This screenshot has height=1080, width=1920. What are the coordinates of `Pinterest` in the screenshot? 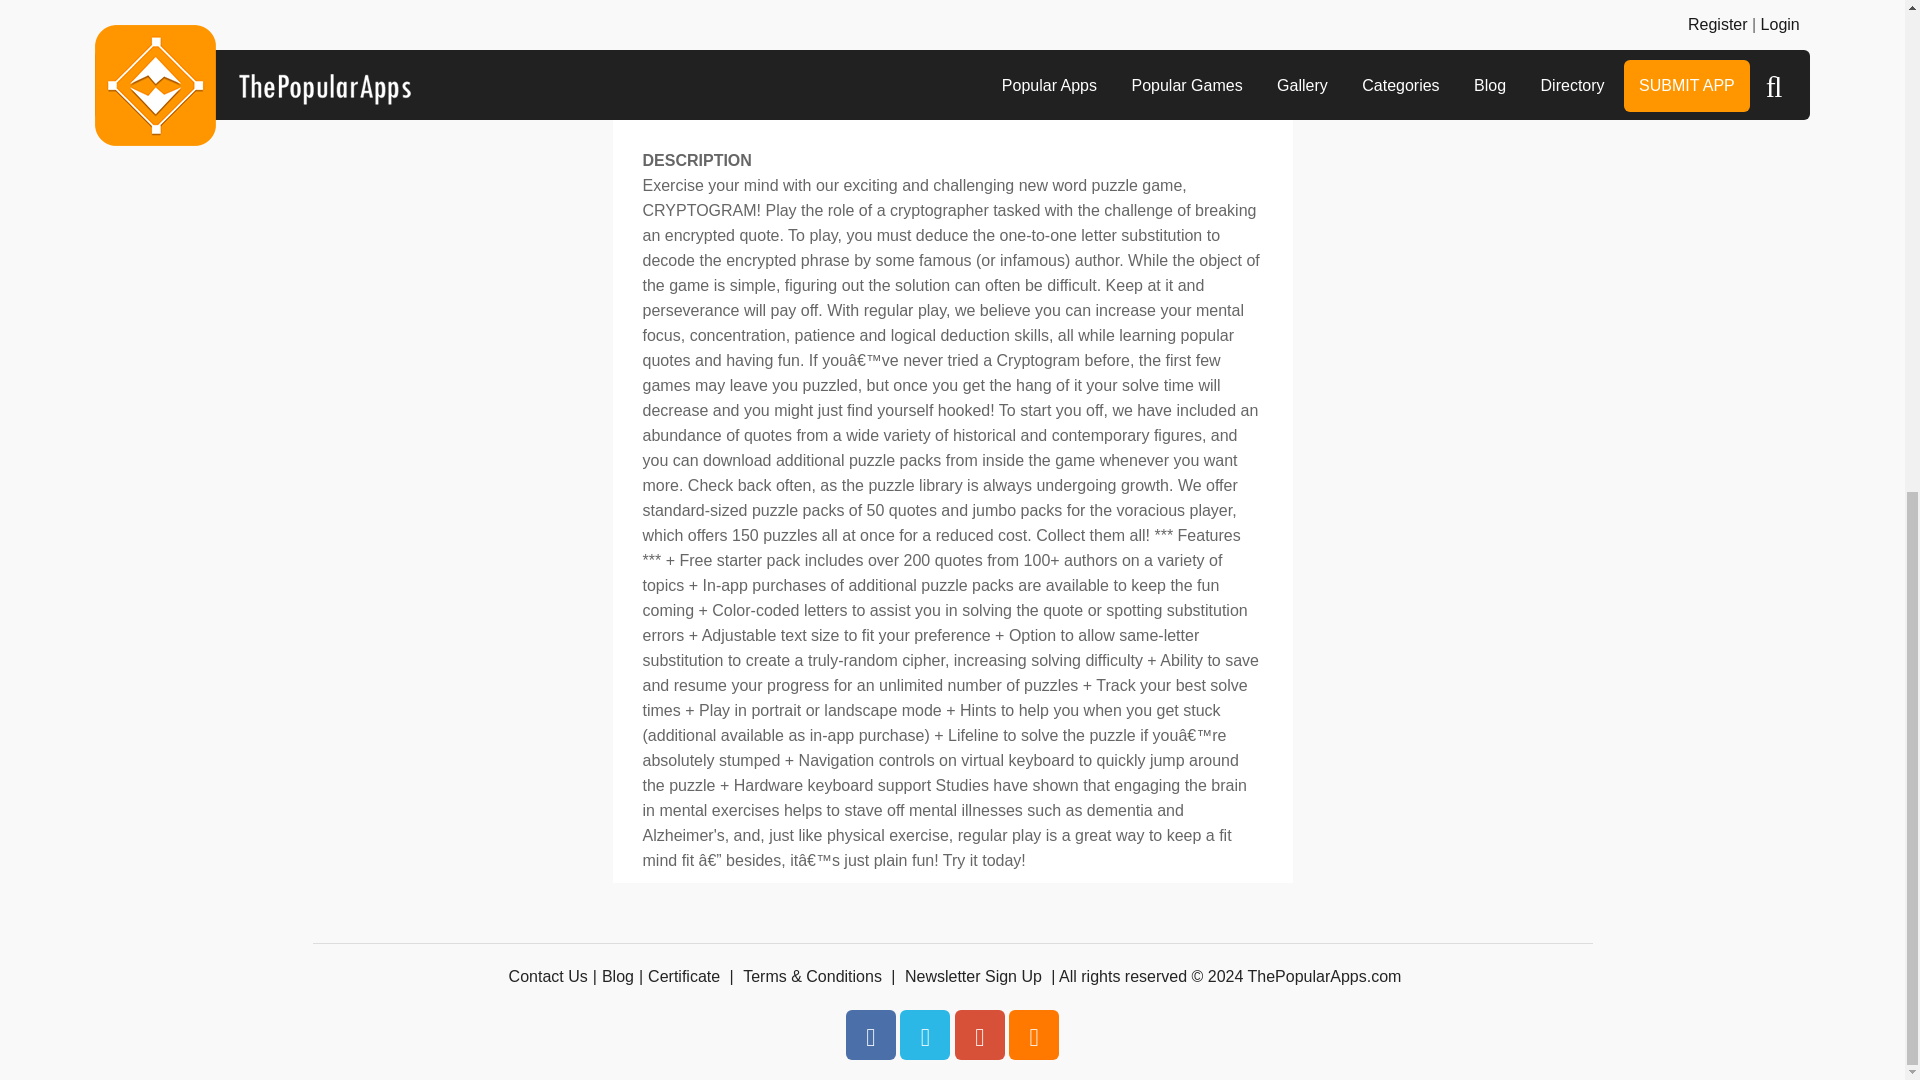 It's located at (979, 1034).